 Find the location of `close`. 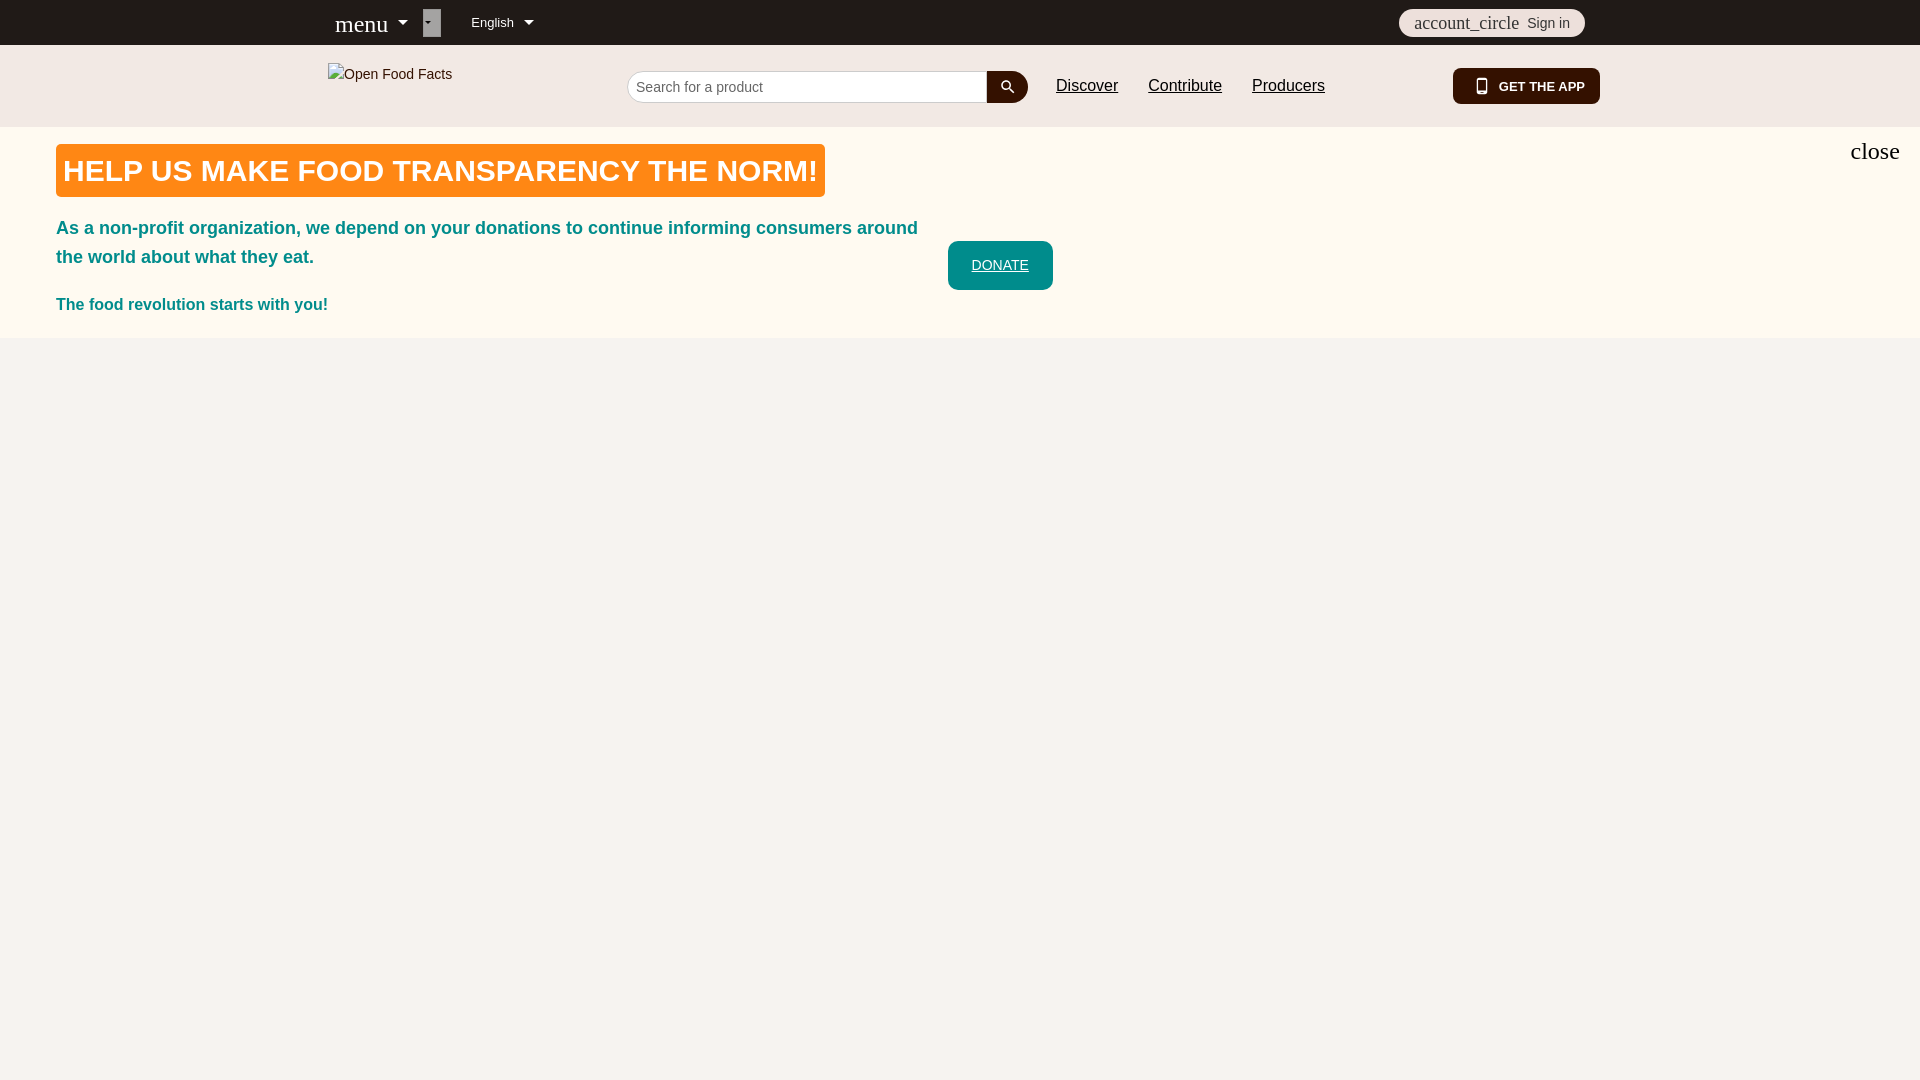

close is located at coordinates (1874, 150).